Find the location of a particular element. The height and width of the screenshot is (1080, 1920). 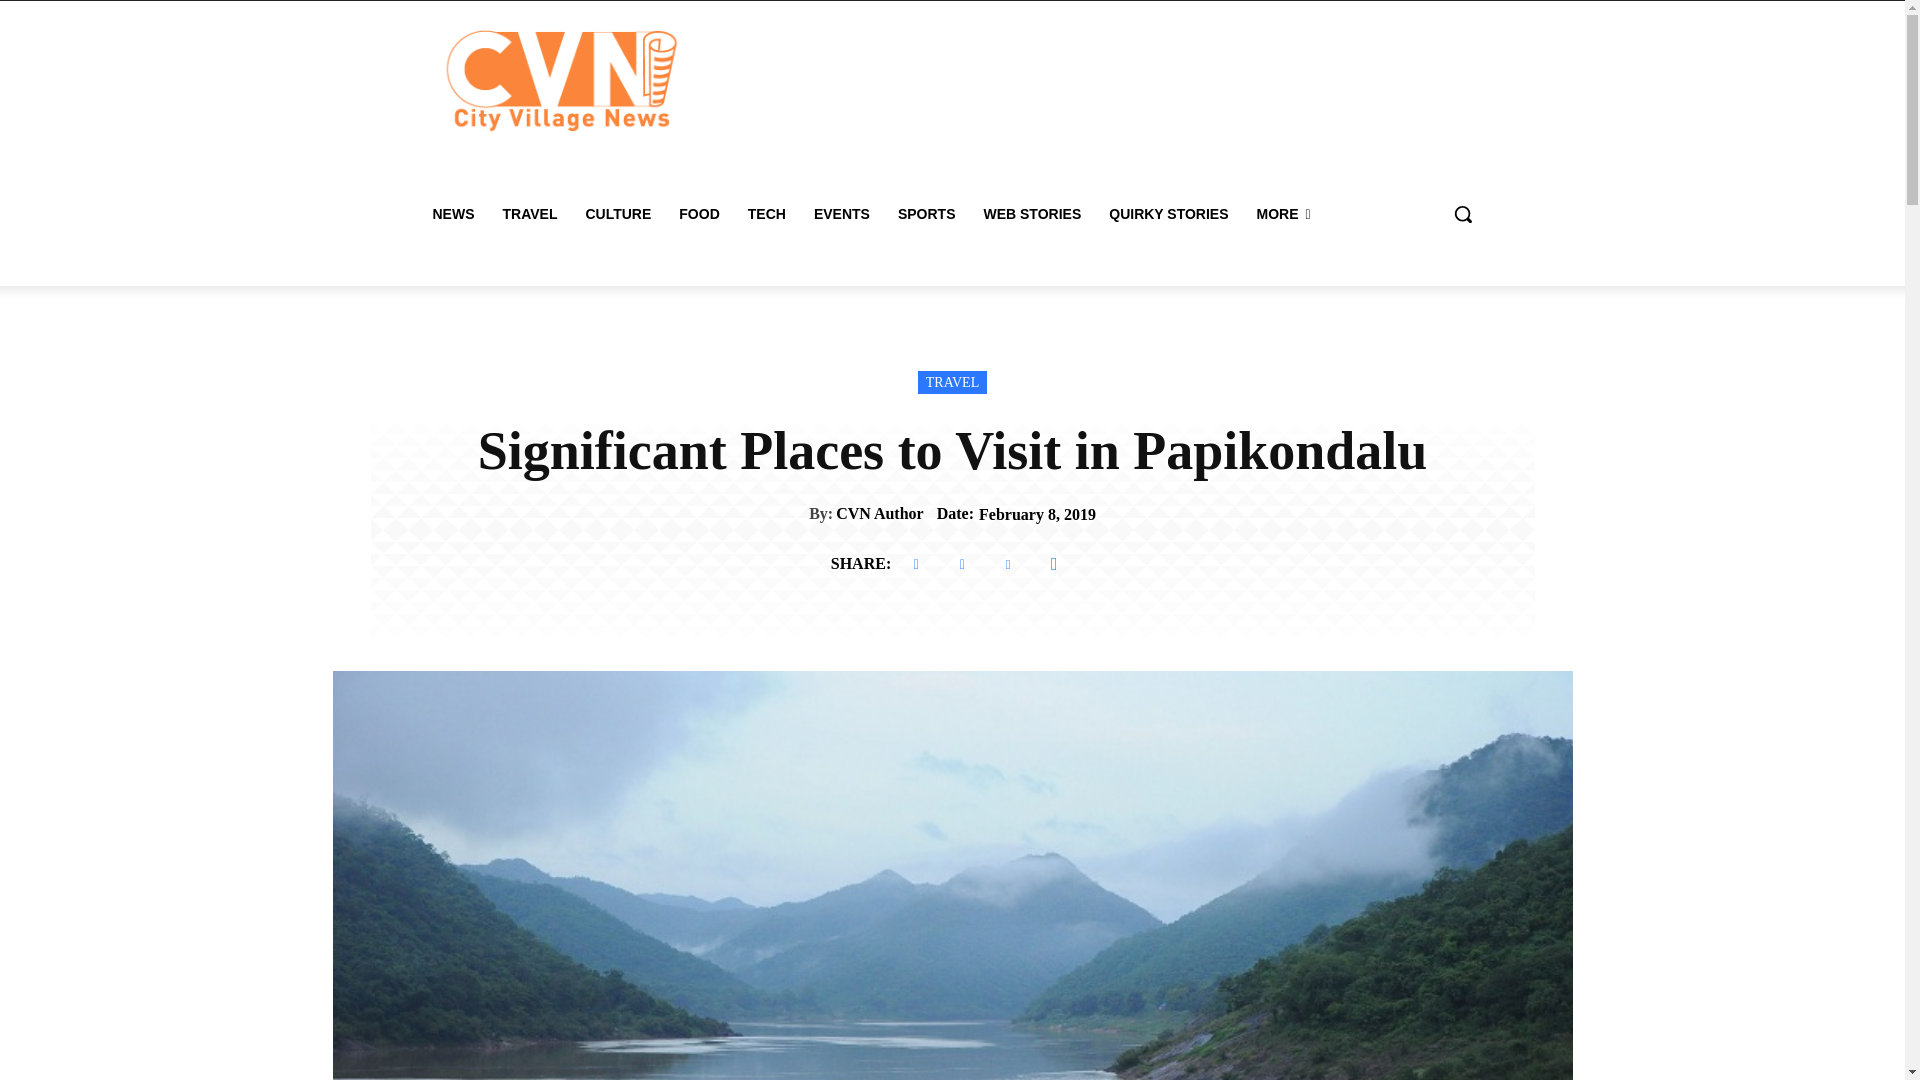

NEWS is located at coordinates (452, 214).